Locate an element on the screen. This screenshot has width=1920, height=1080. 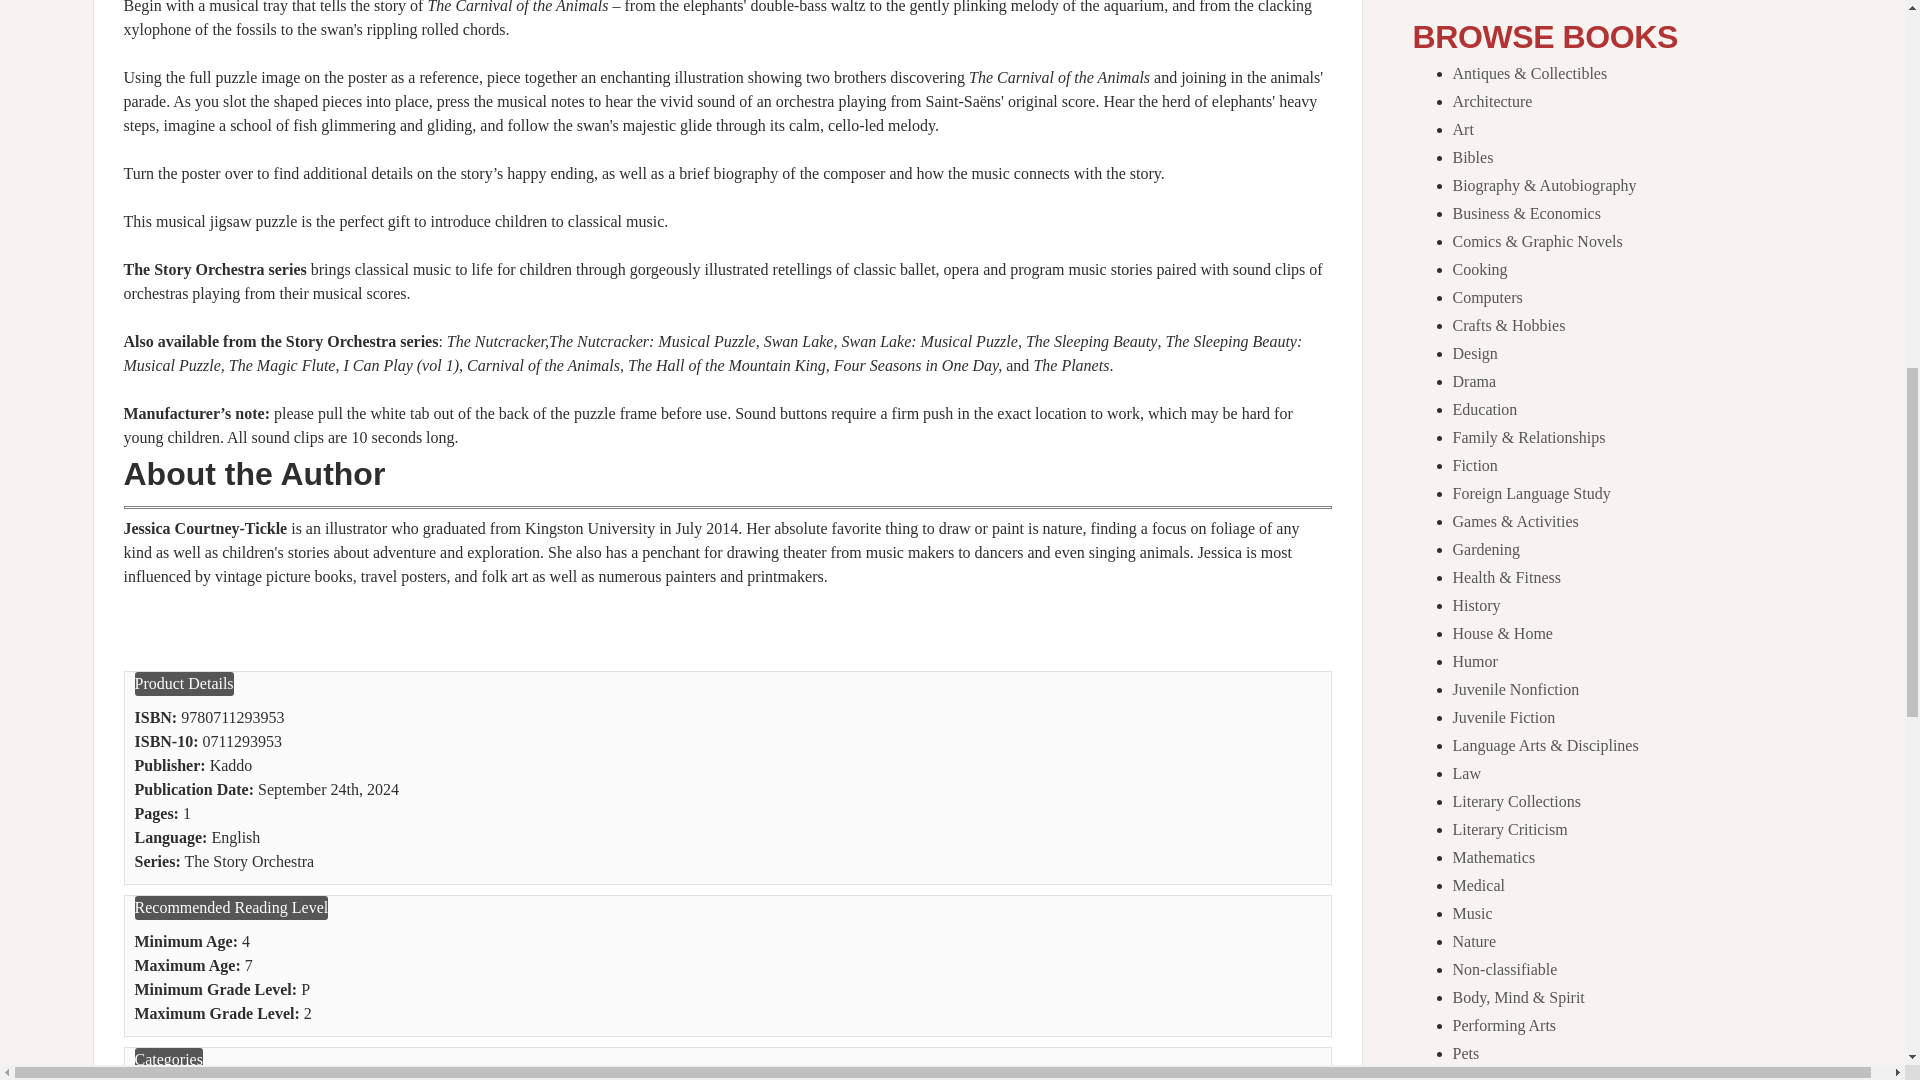
Bibles is located at coordinates (1472, 158).